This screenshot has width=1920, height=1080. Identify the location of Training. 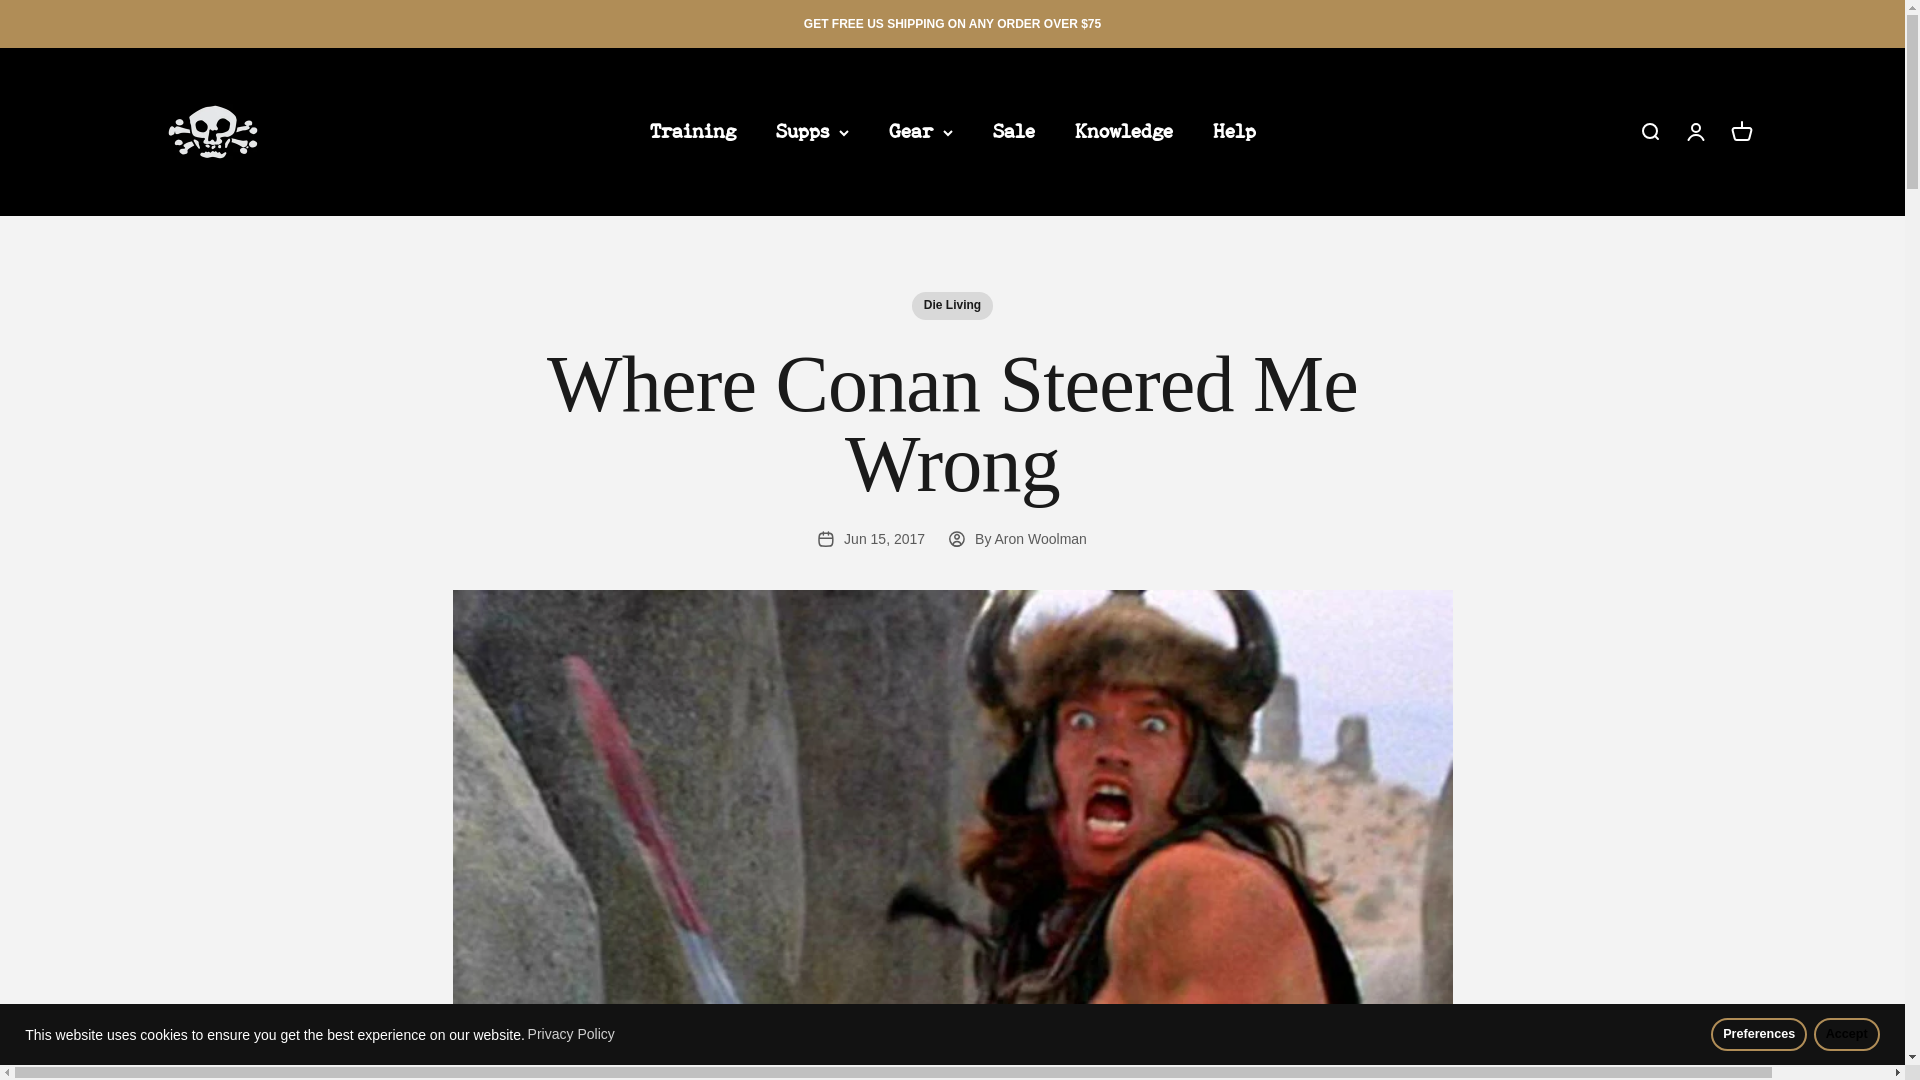
(1648, 131).